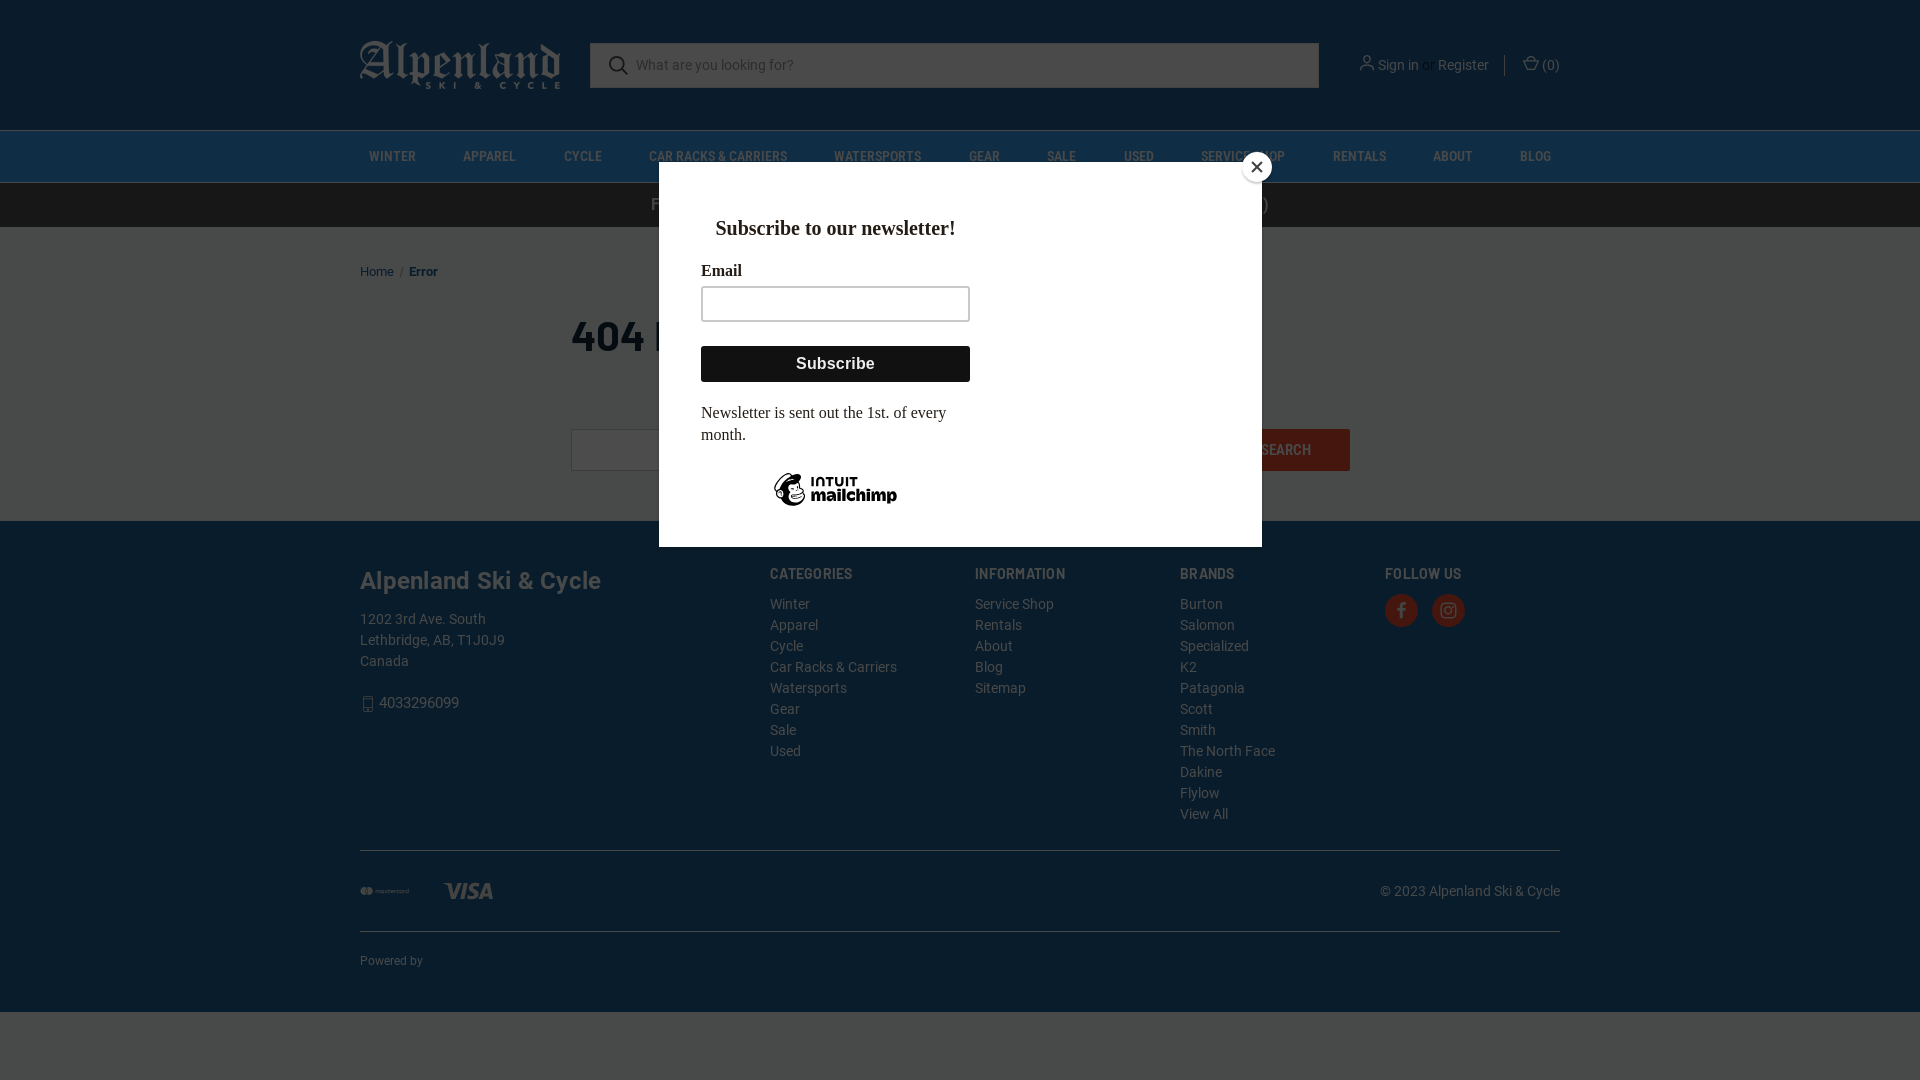 This screenshot has width=1920, height=1080. Describe the element at coordinates (1204, 814) in the screenshot. I see `View All` at that location.